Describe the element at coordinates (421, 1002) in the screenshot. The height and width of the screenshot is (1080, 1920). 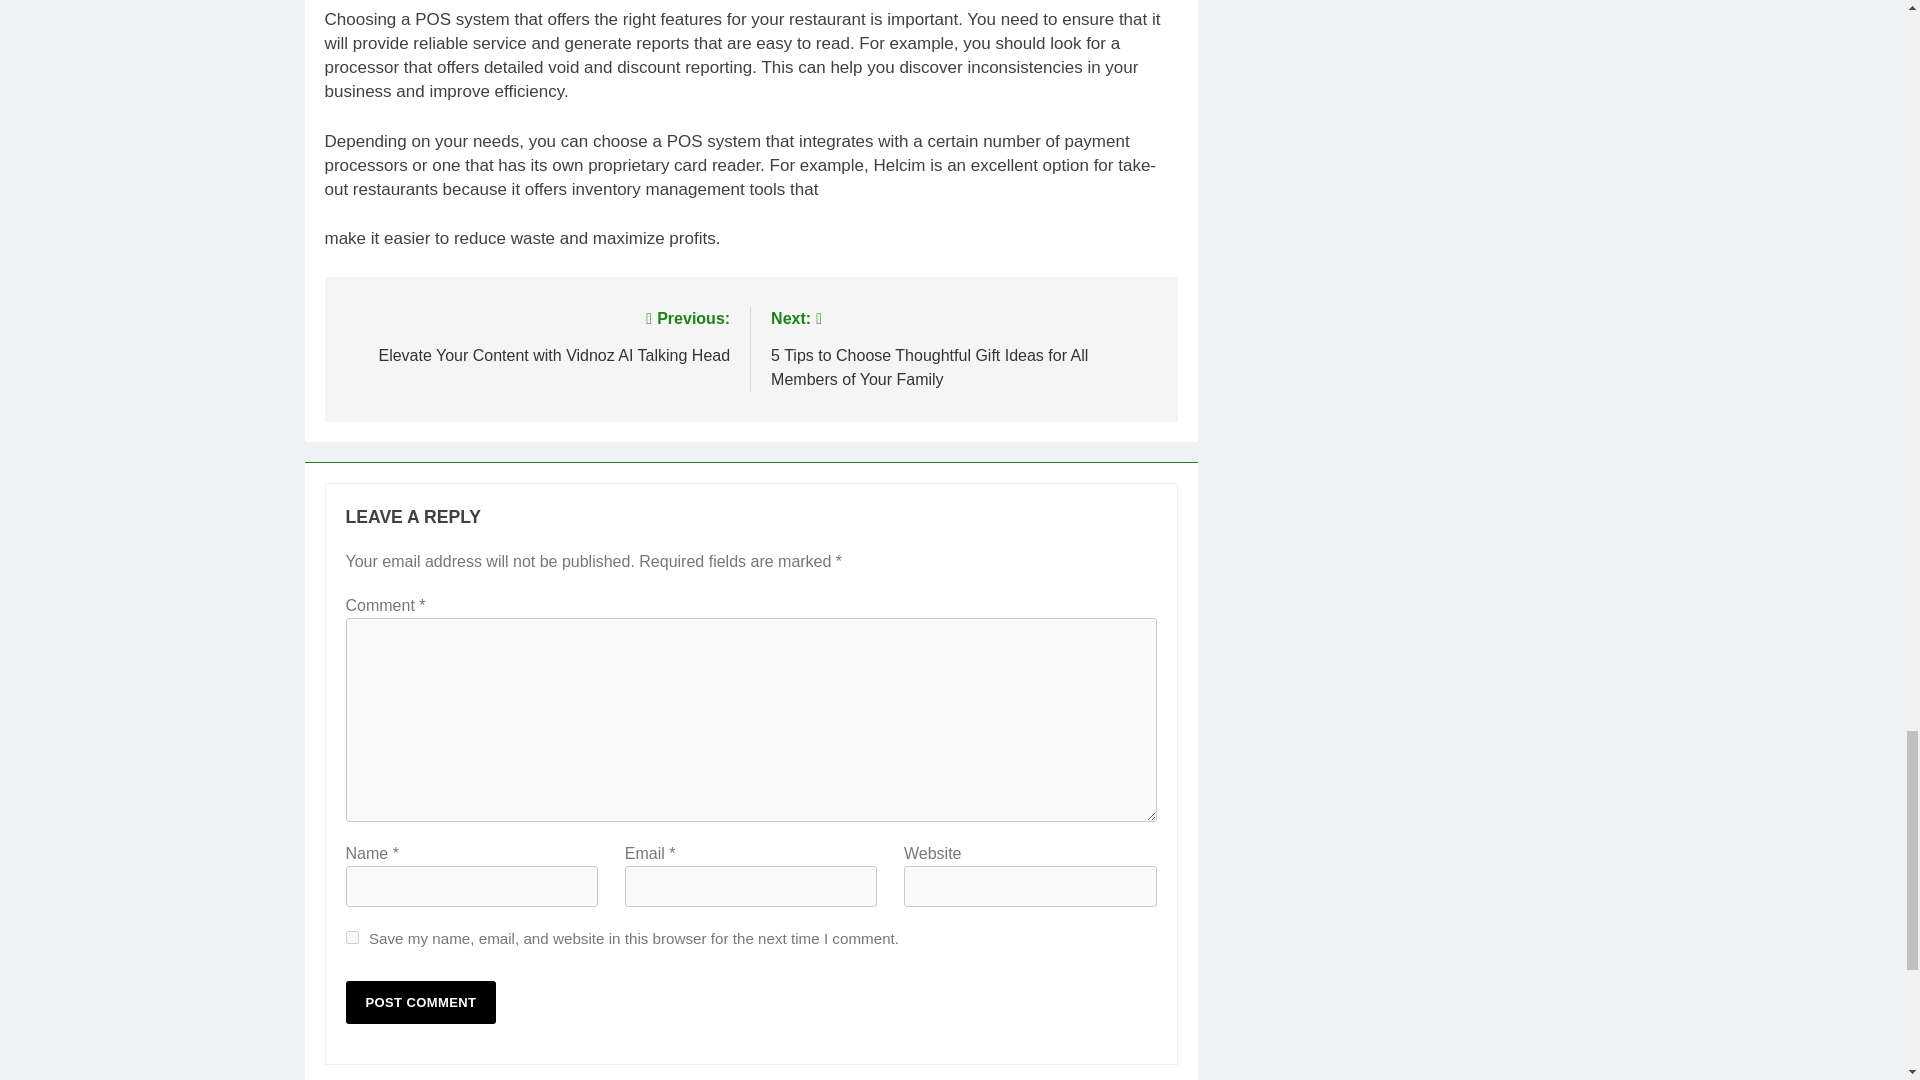
I see `Post Comment` at that location.